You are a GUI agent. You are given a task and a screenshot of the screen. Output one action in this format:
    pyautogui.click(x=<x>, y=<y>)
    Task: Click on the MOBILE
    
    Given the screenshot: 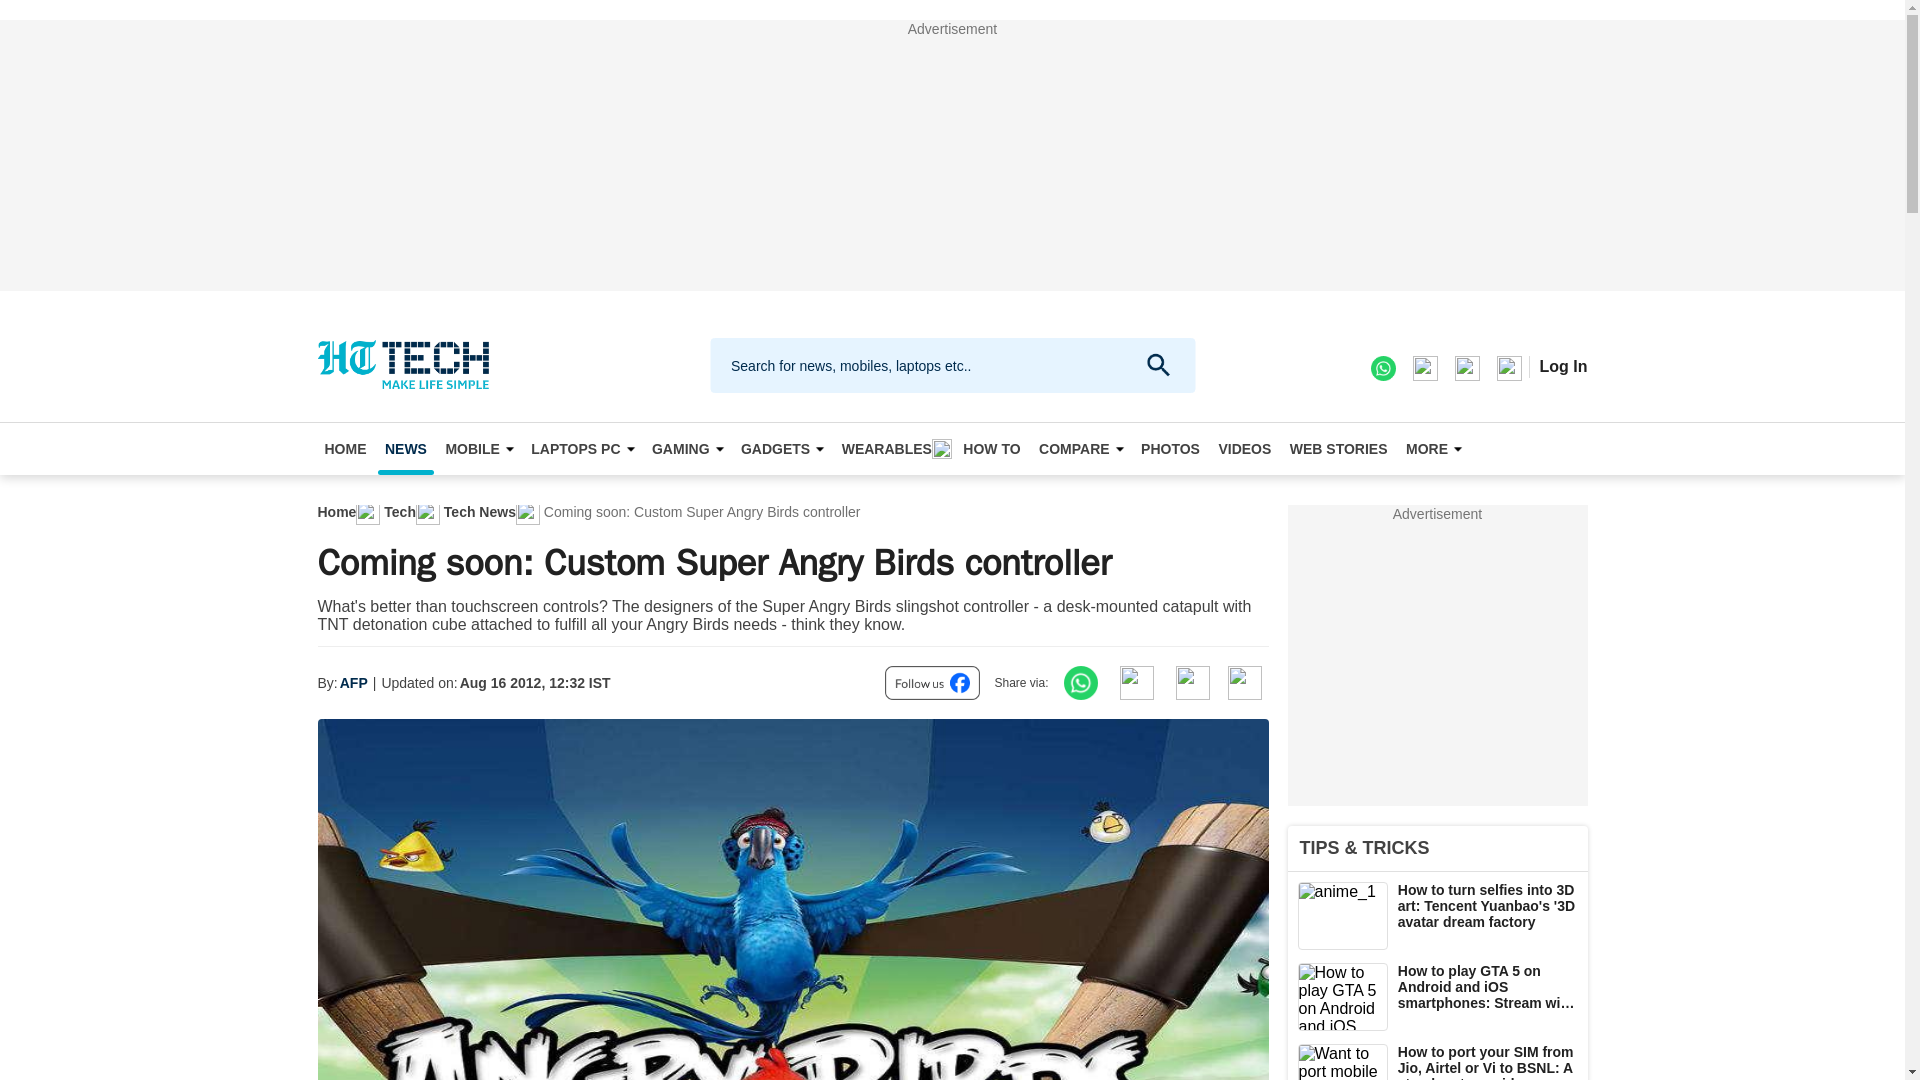 What is the action you would take?
    pyautogui.click(x=478, y=449)
    